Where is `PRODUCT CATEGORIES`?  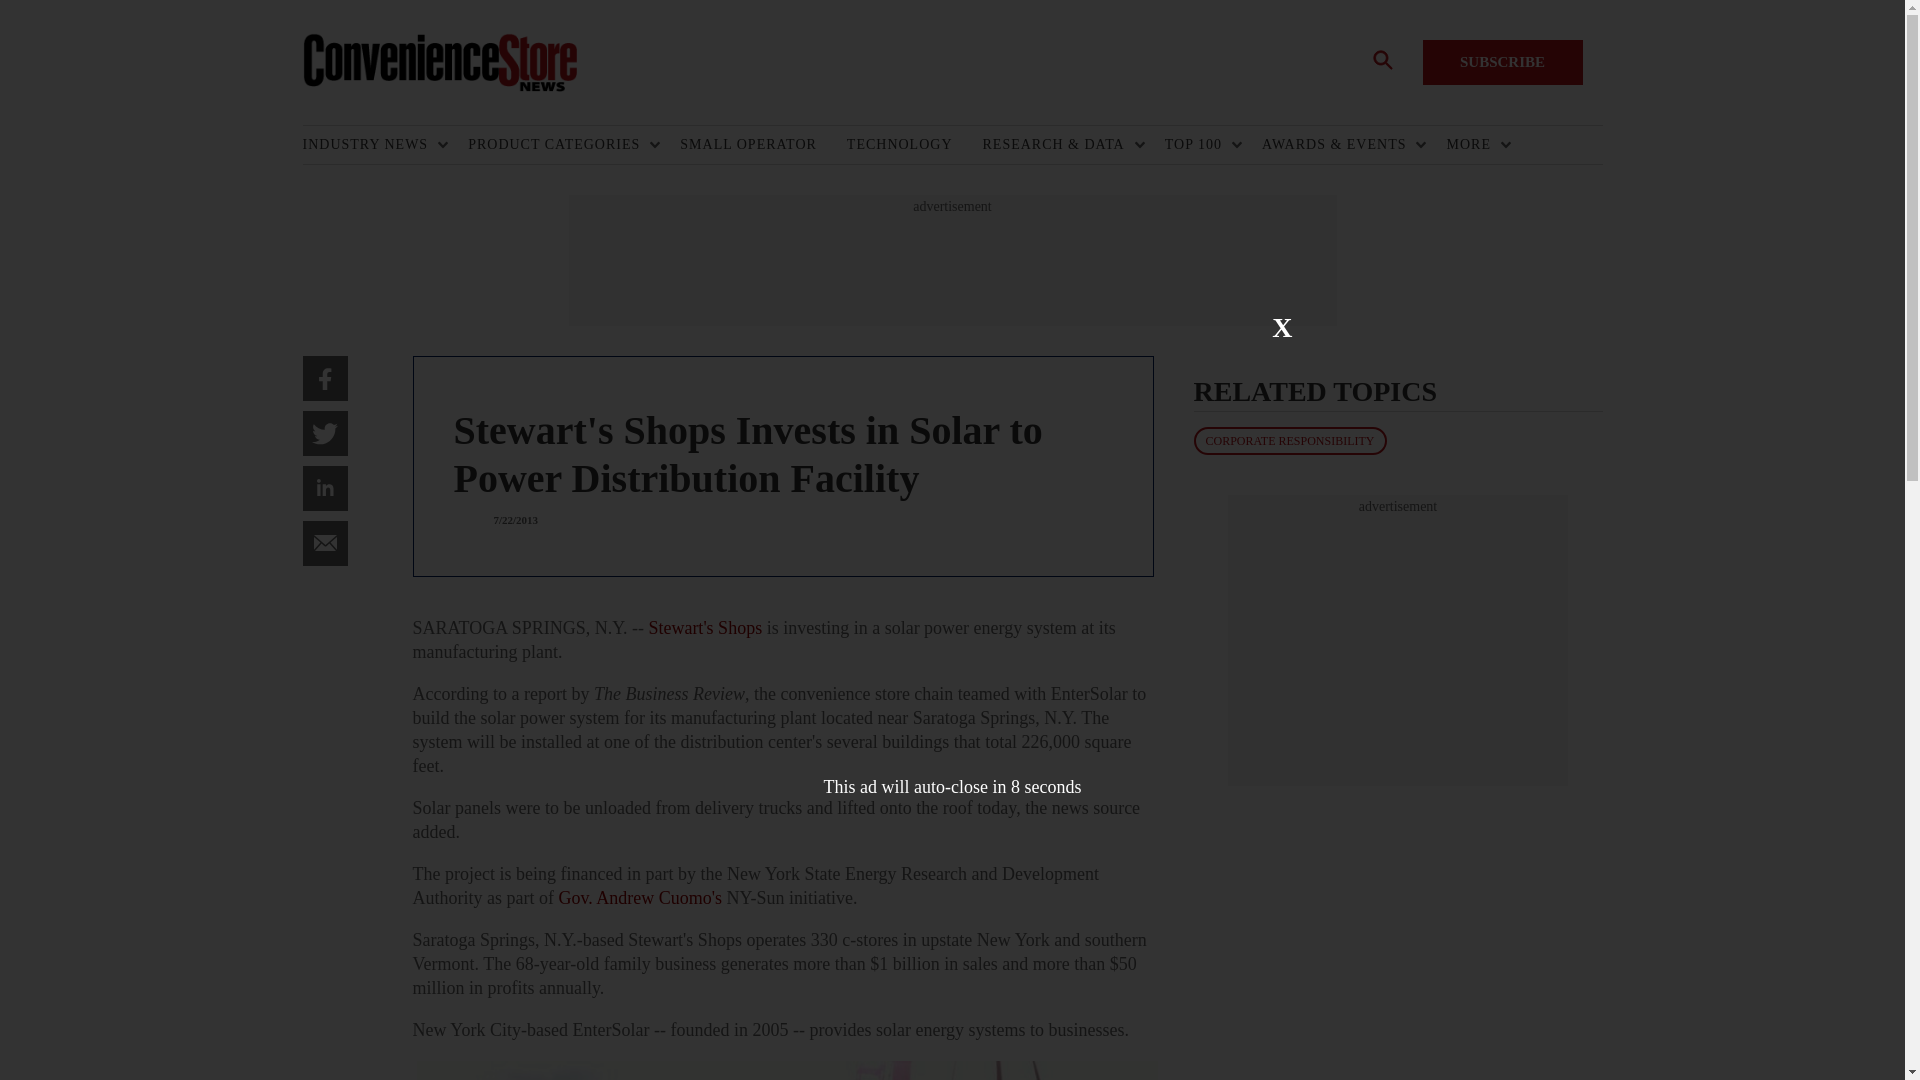 PRODUCT CATEGORIES is located at coordinates (559, 145).